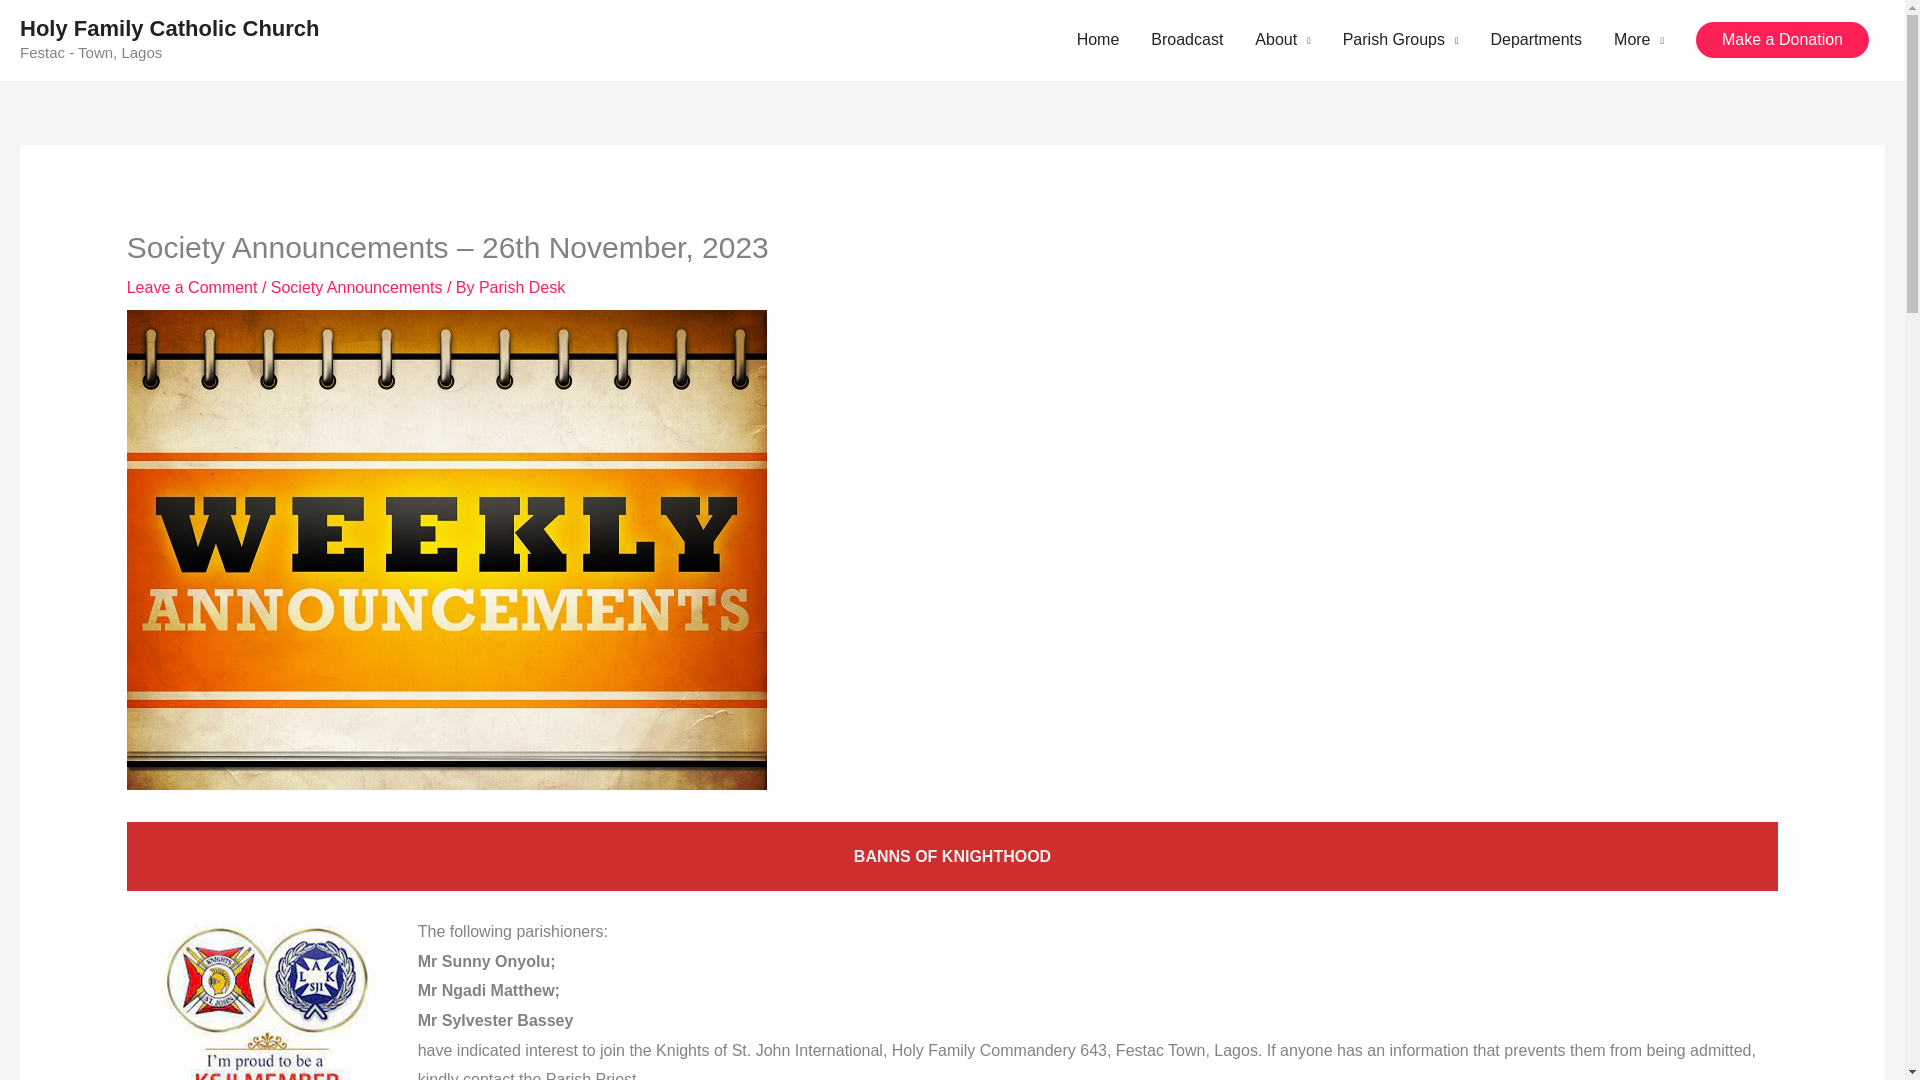 This screenshot has height=1080, width=1920. I want to click on Holy Family Catholic Church, so click(170, 28).